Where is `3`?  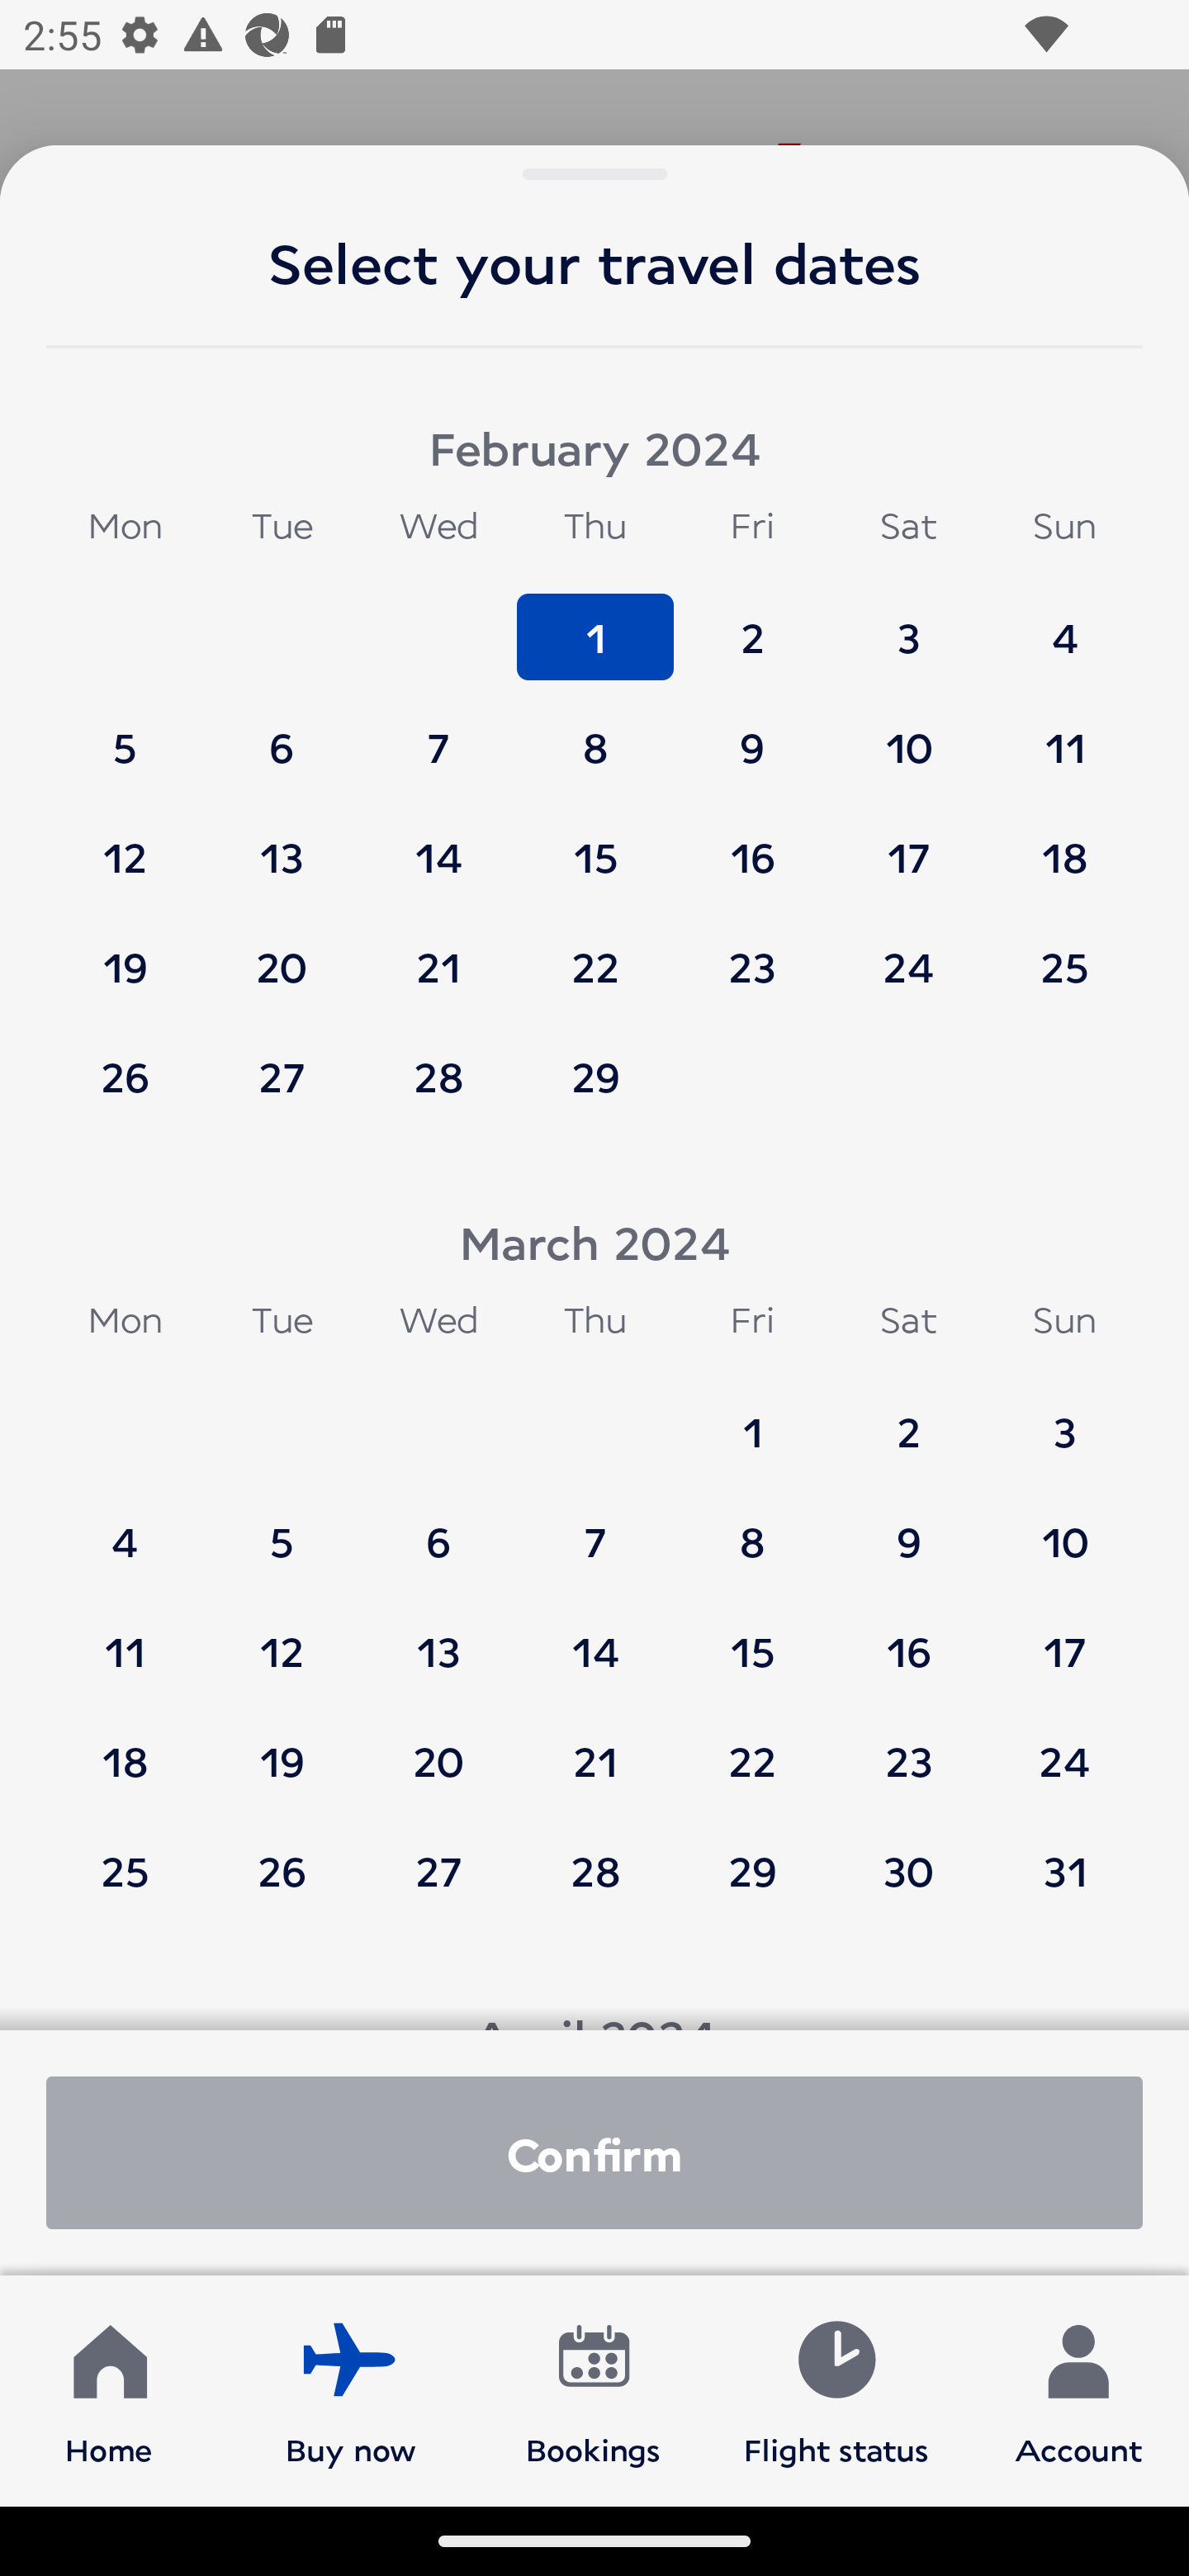
3 is located at coordinates (908, 623).